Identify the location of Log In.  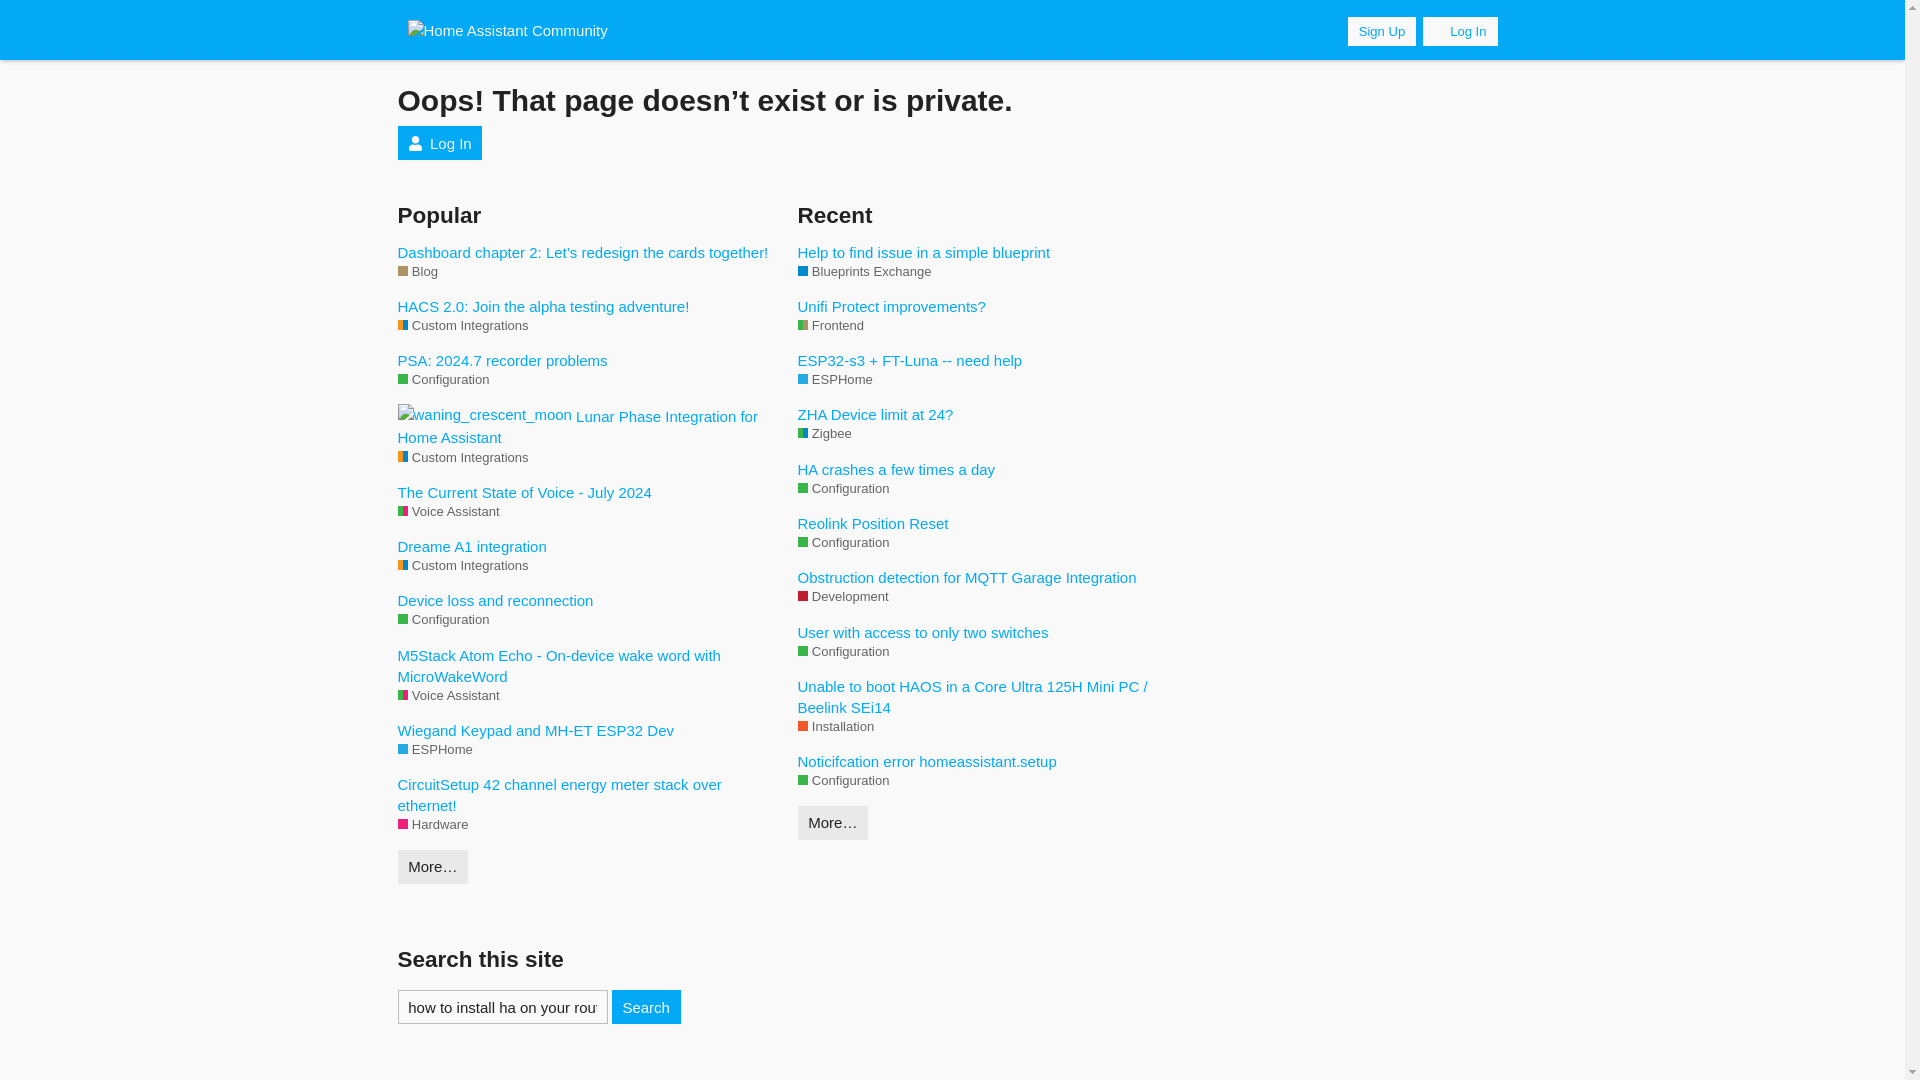
(440, 142).